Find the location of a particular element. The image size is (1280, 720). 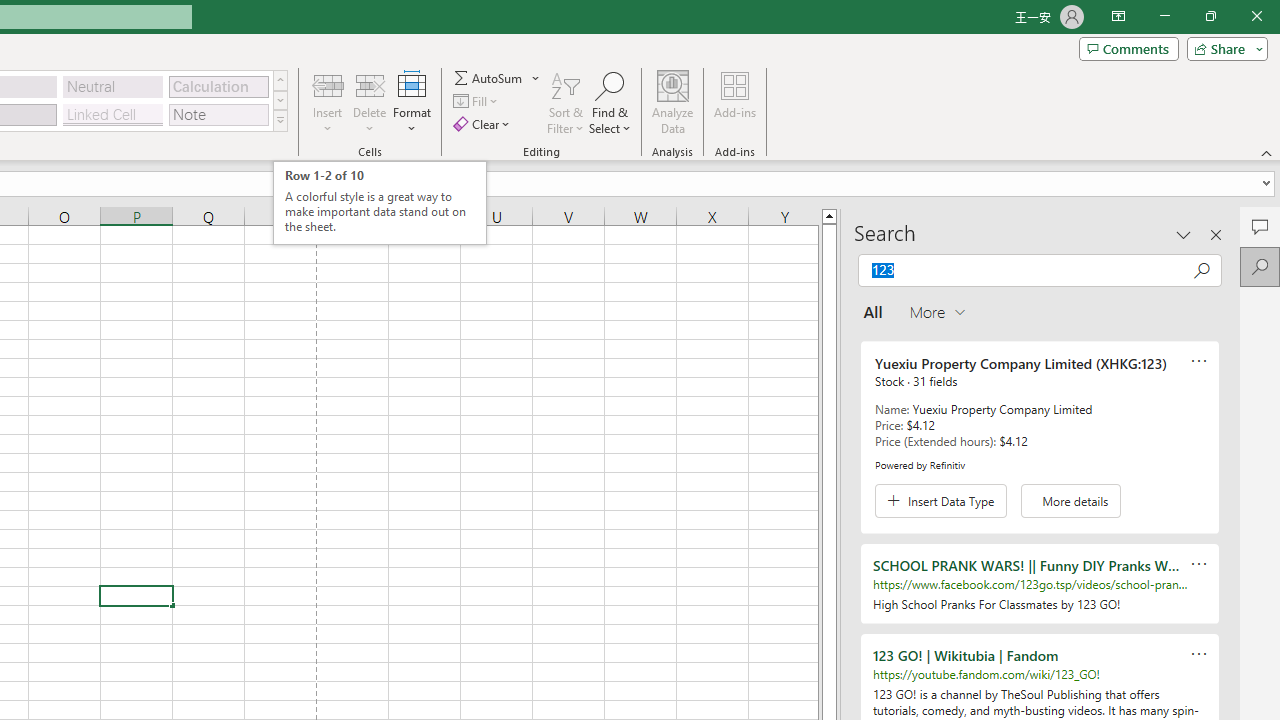

Calculation is located at coordinates (218, 86).